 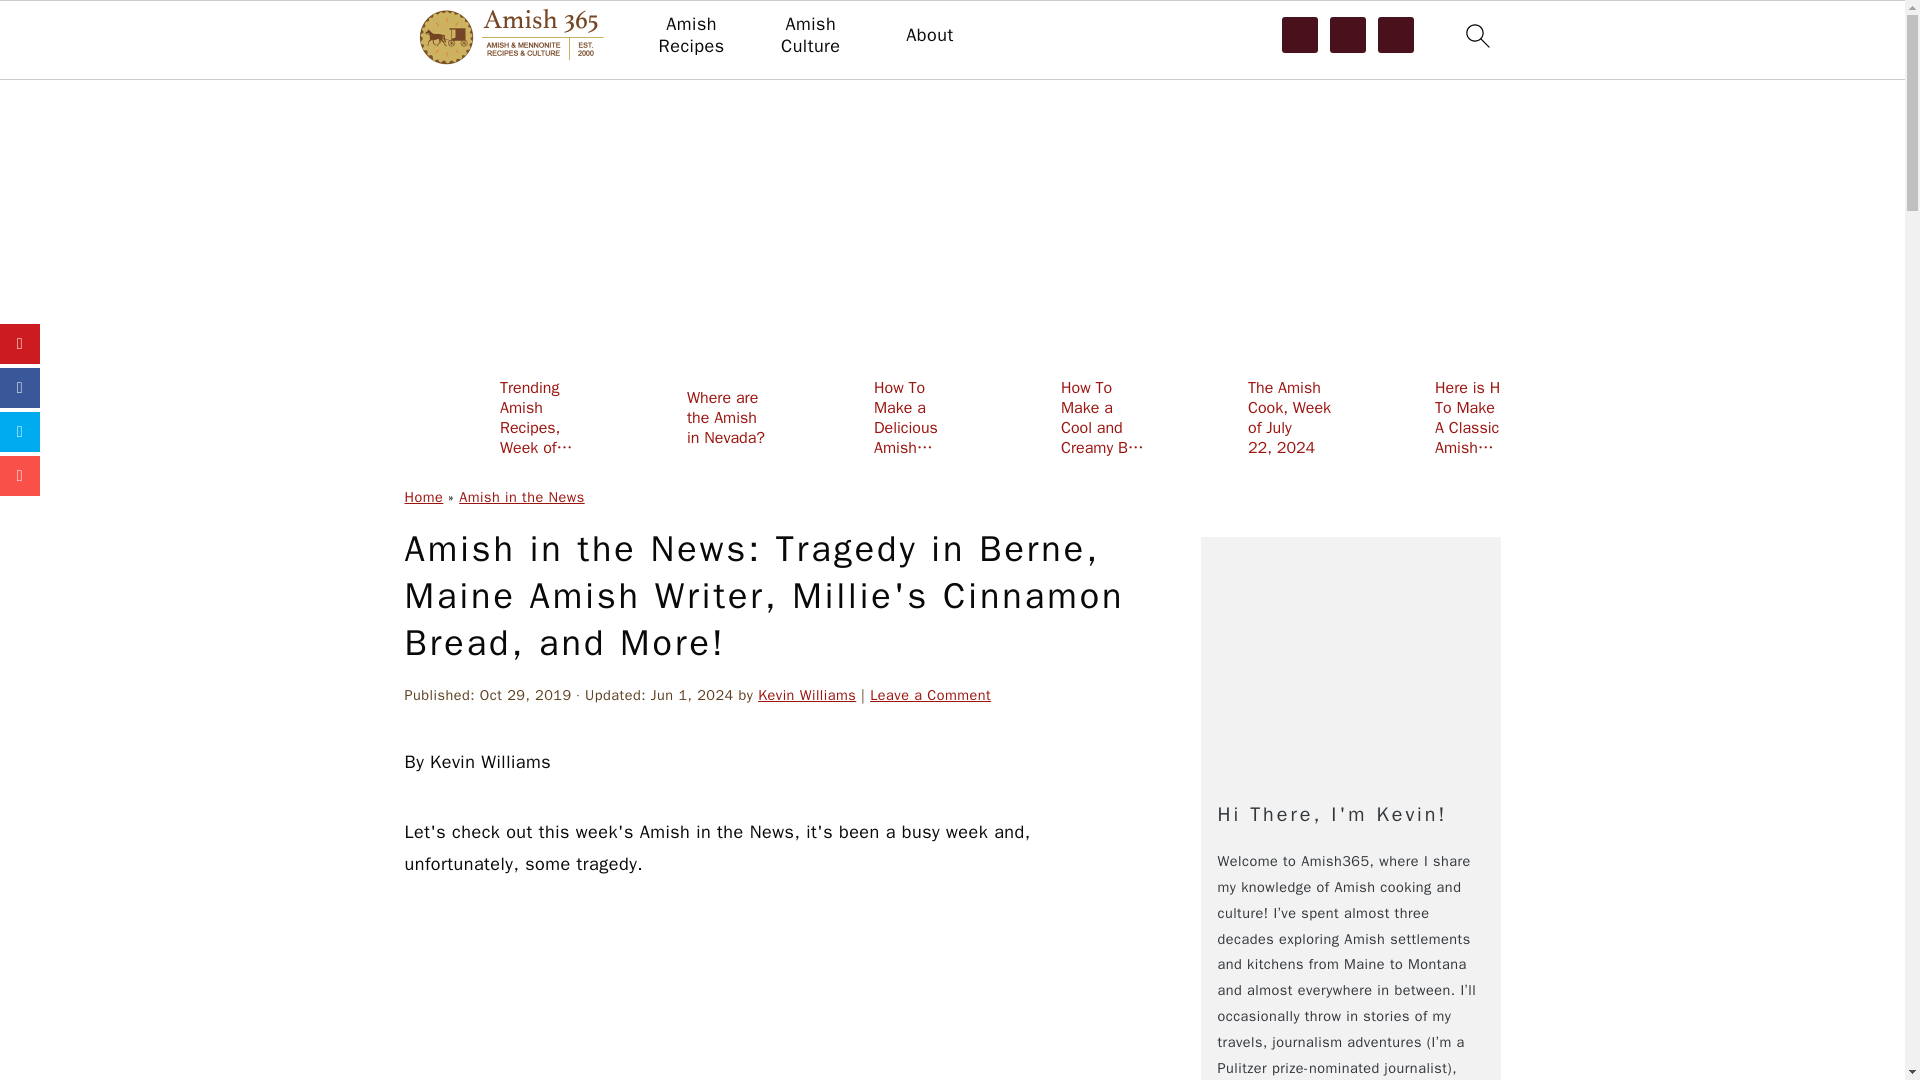 I want to click on Where are the Amish in Nevada?, so click(x=681, y=417).